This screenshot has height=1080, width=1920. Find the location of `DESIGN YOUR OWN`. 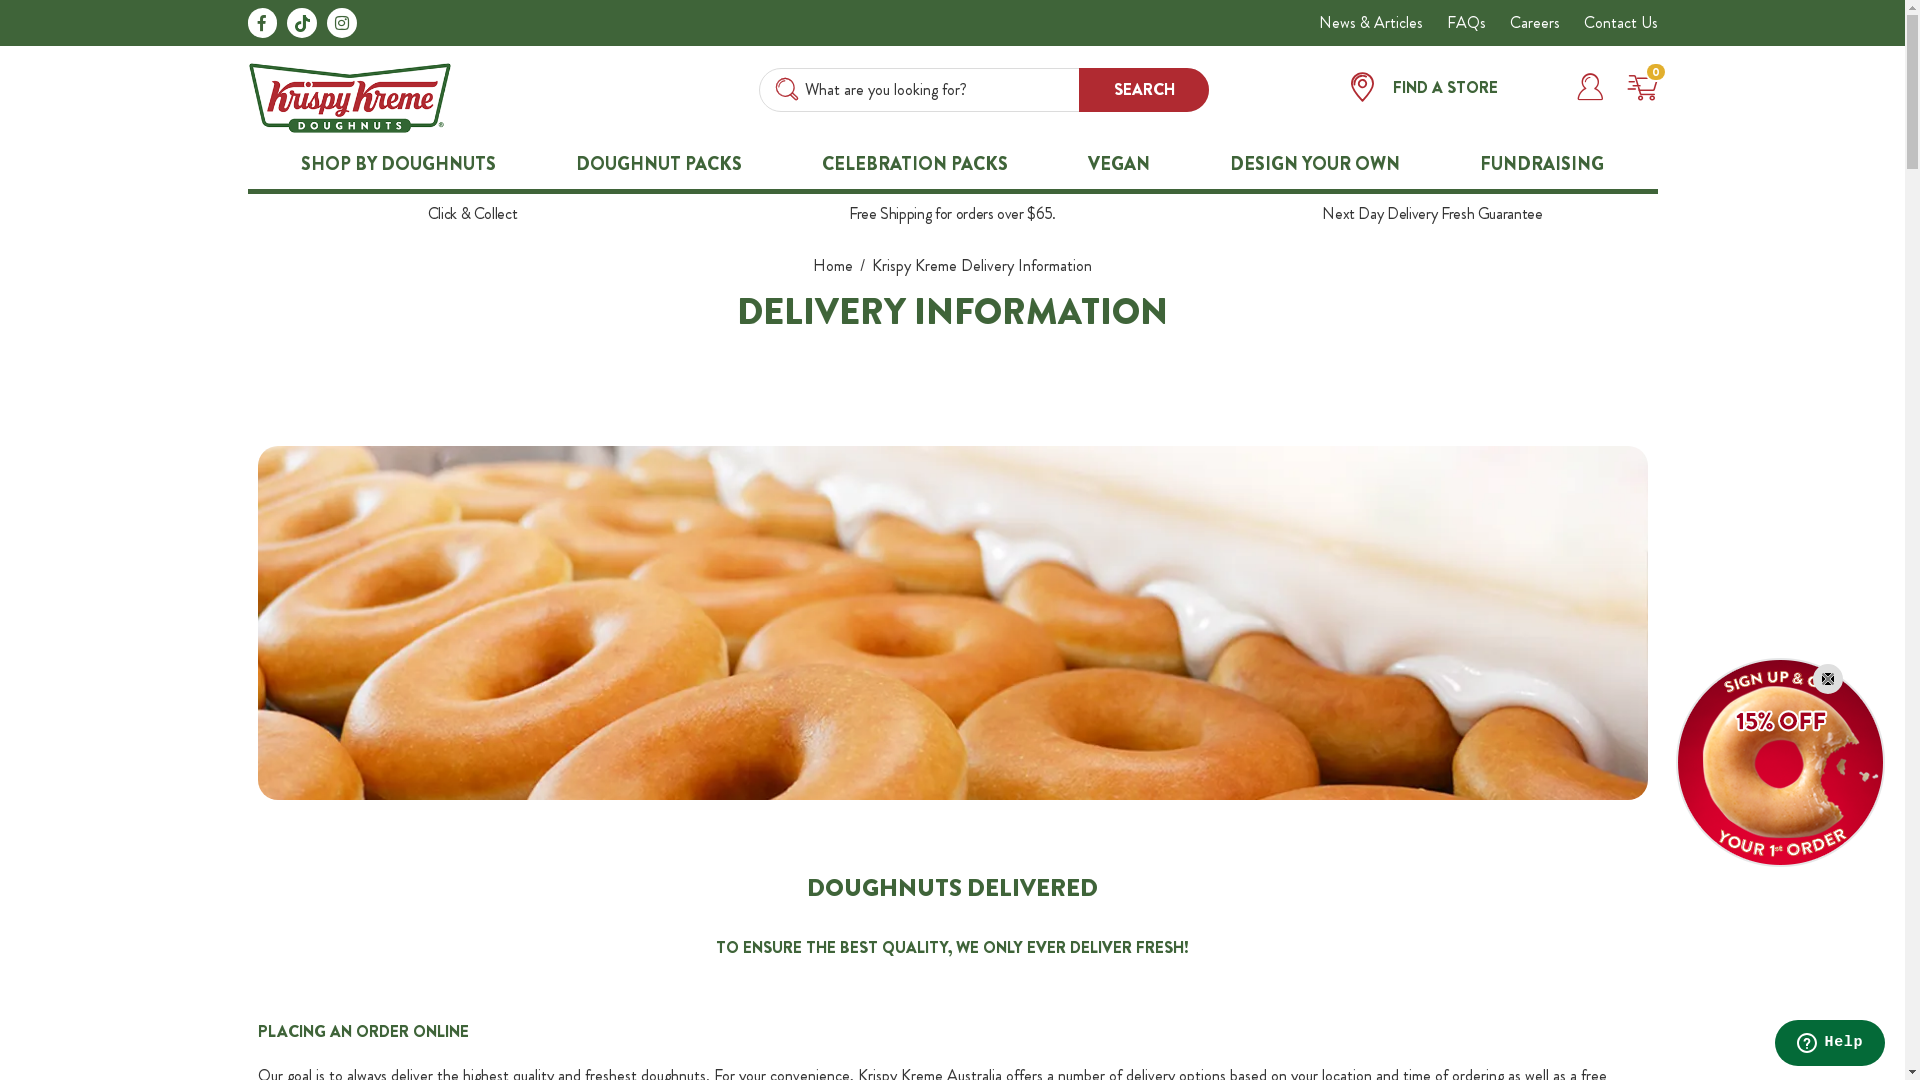

DESIGN YOUR OWN is located at coordinates (1315, 164).